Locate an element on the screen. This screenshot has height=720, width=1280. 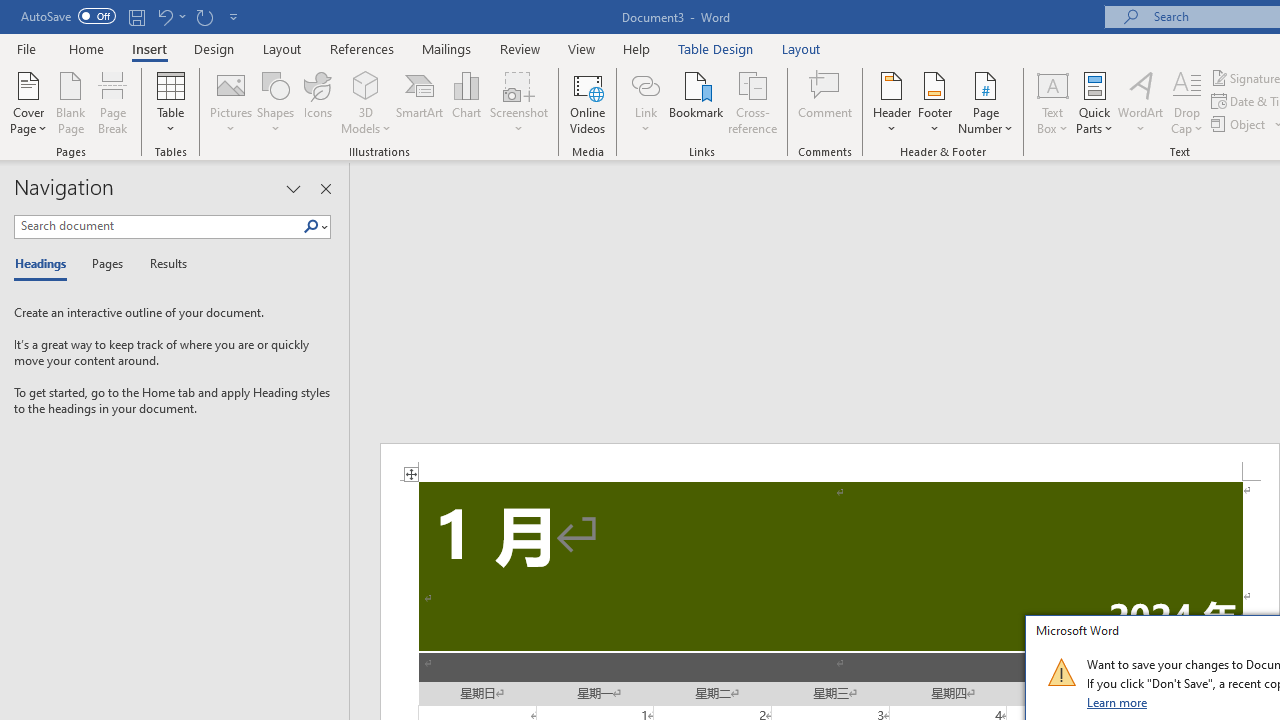
SmartArt... is located at coordinates (420, 102).